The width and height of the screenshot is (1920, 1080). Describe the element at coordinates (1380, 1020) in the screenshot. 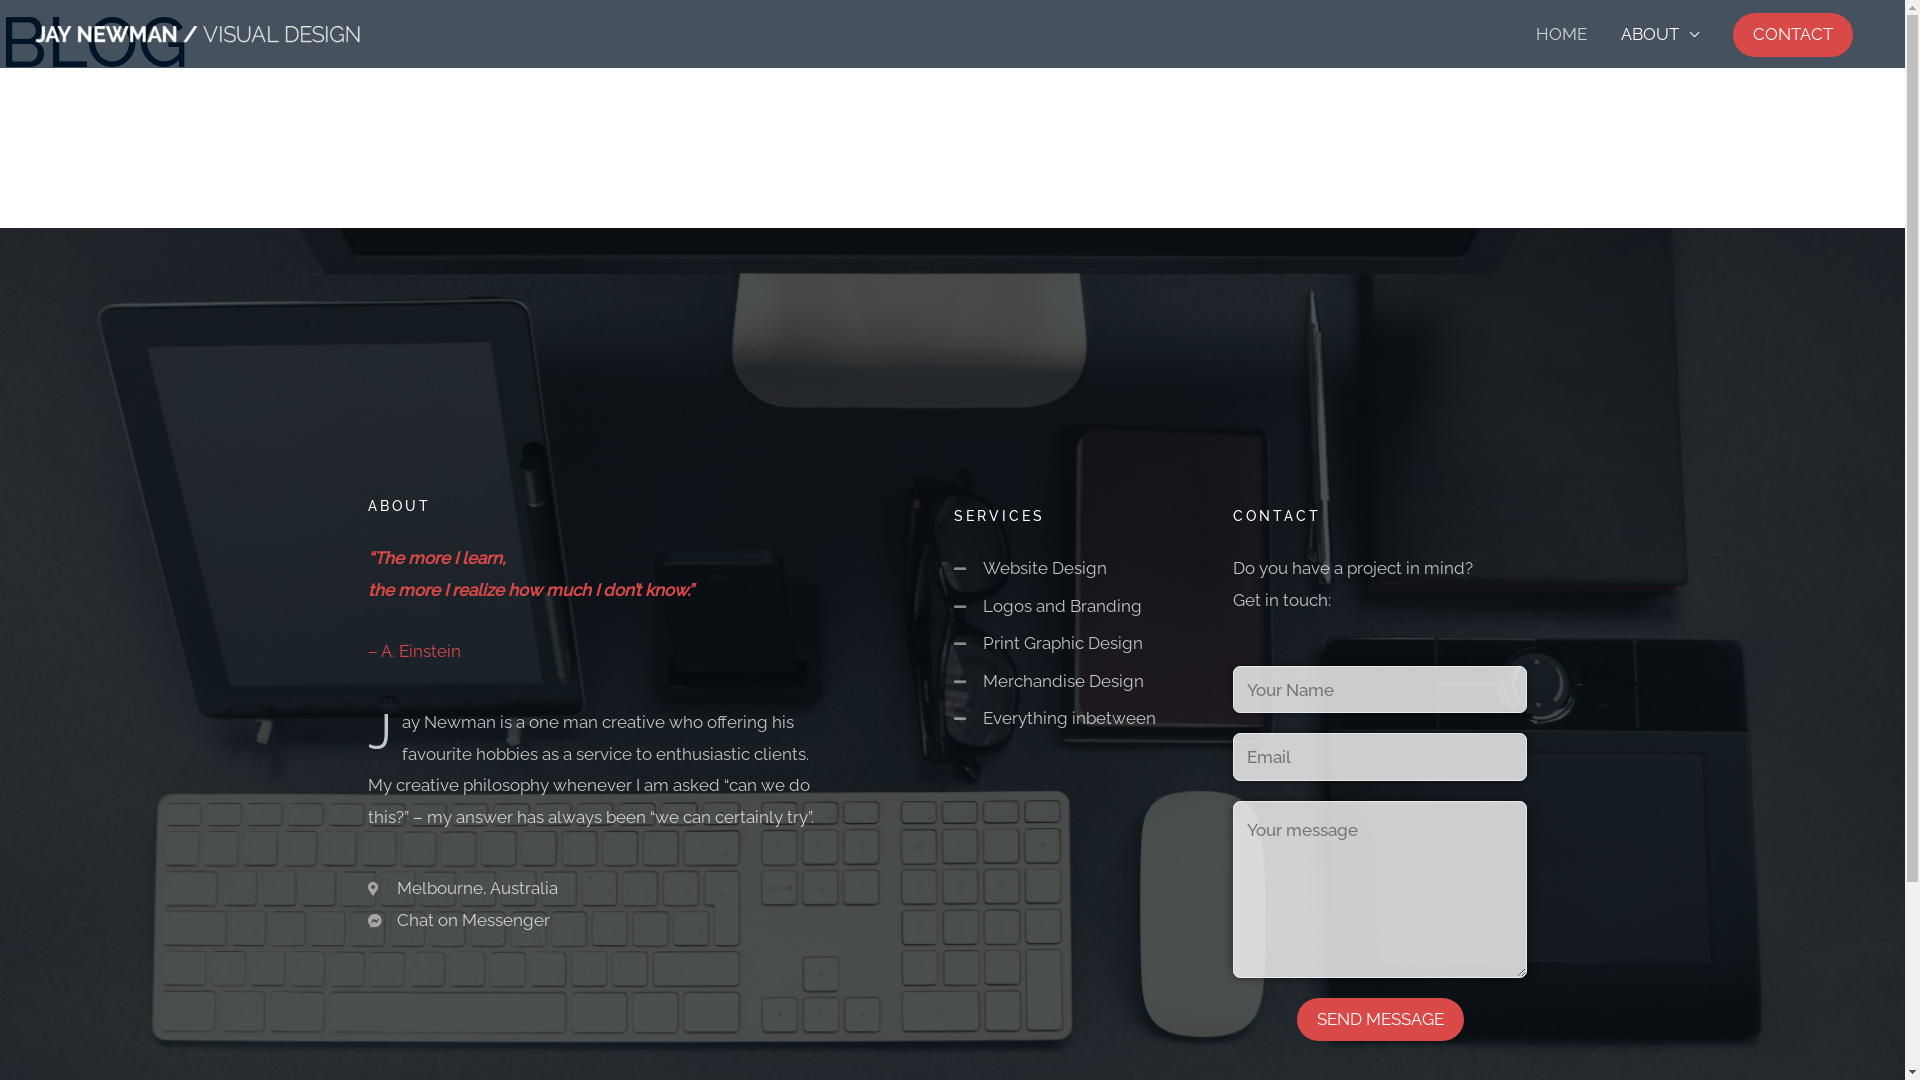

I see `SEND MESSAGE` at that location.